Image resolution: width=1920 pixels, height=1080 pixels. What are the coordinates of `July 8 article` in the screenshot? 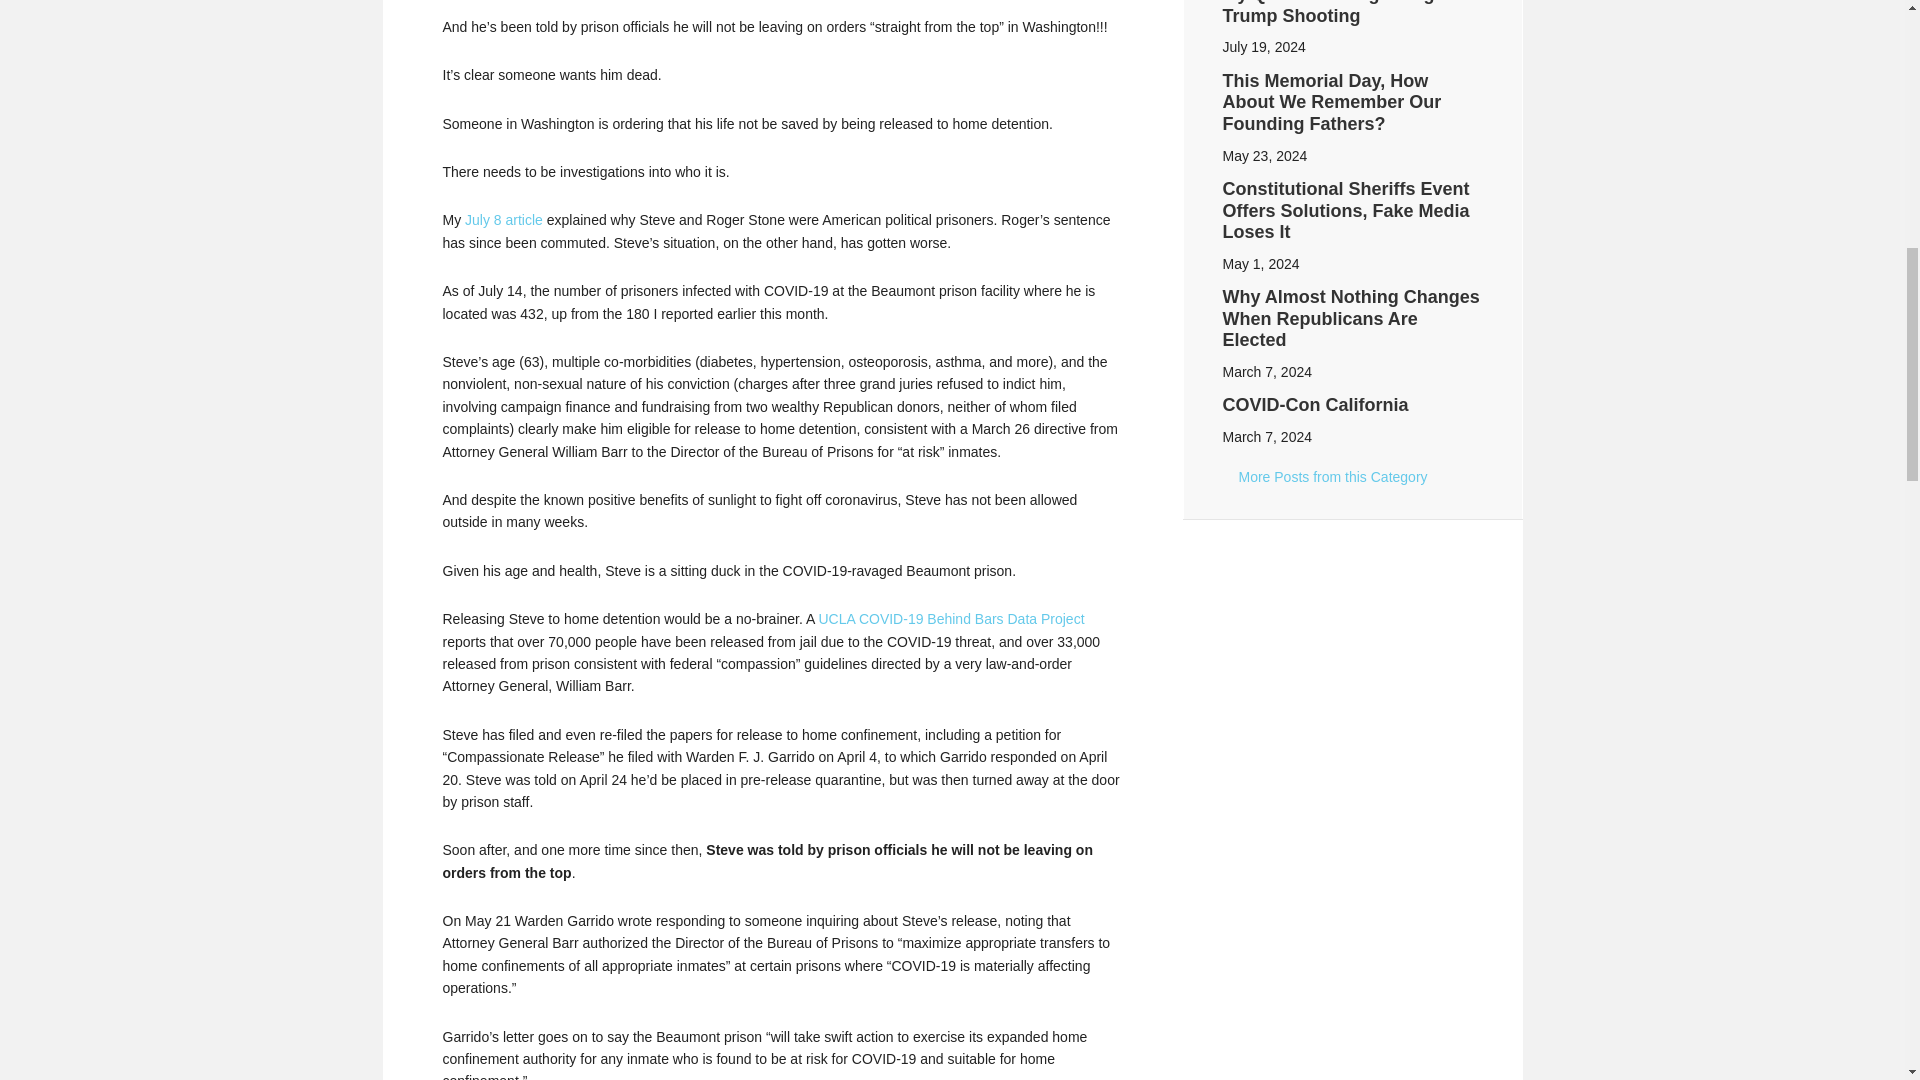 It's located at (504, 219).